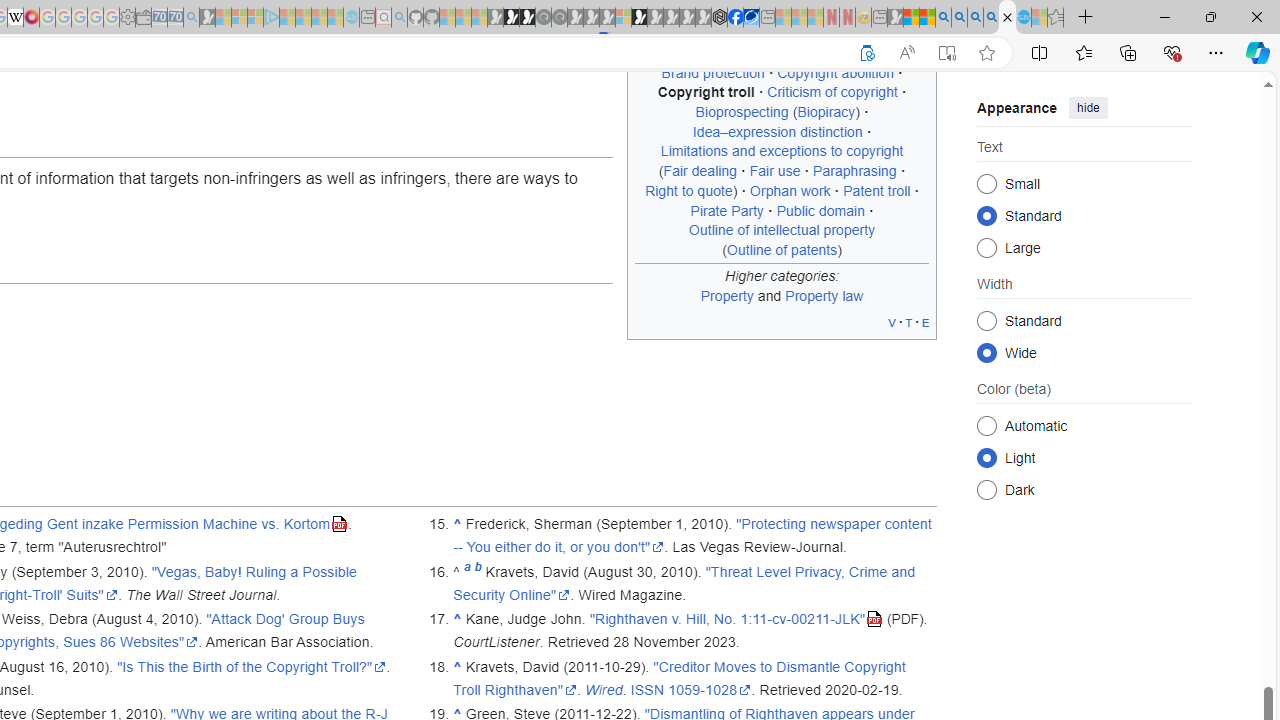  I want to click on "Righthaven v. Hill, No. 1:11-cv-00211-JLK", so click(736, 619).